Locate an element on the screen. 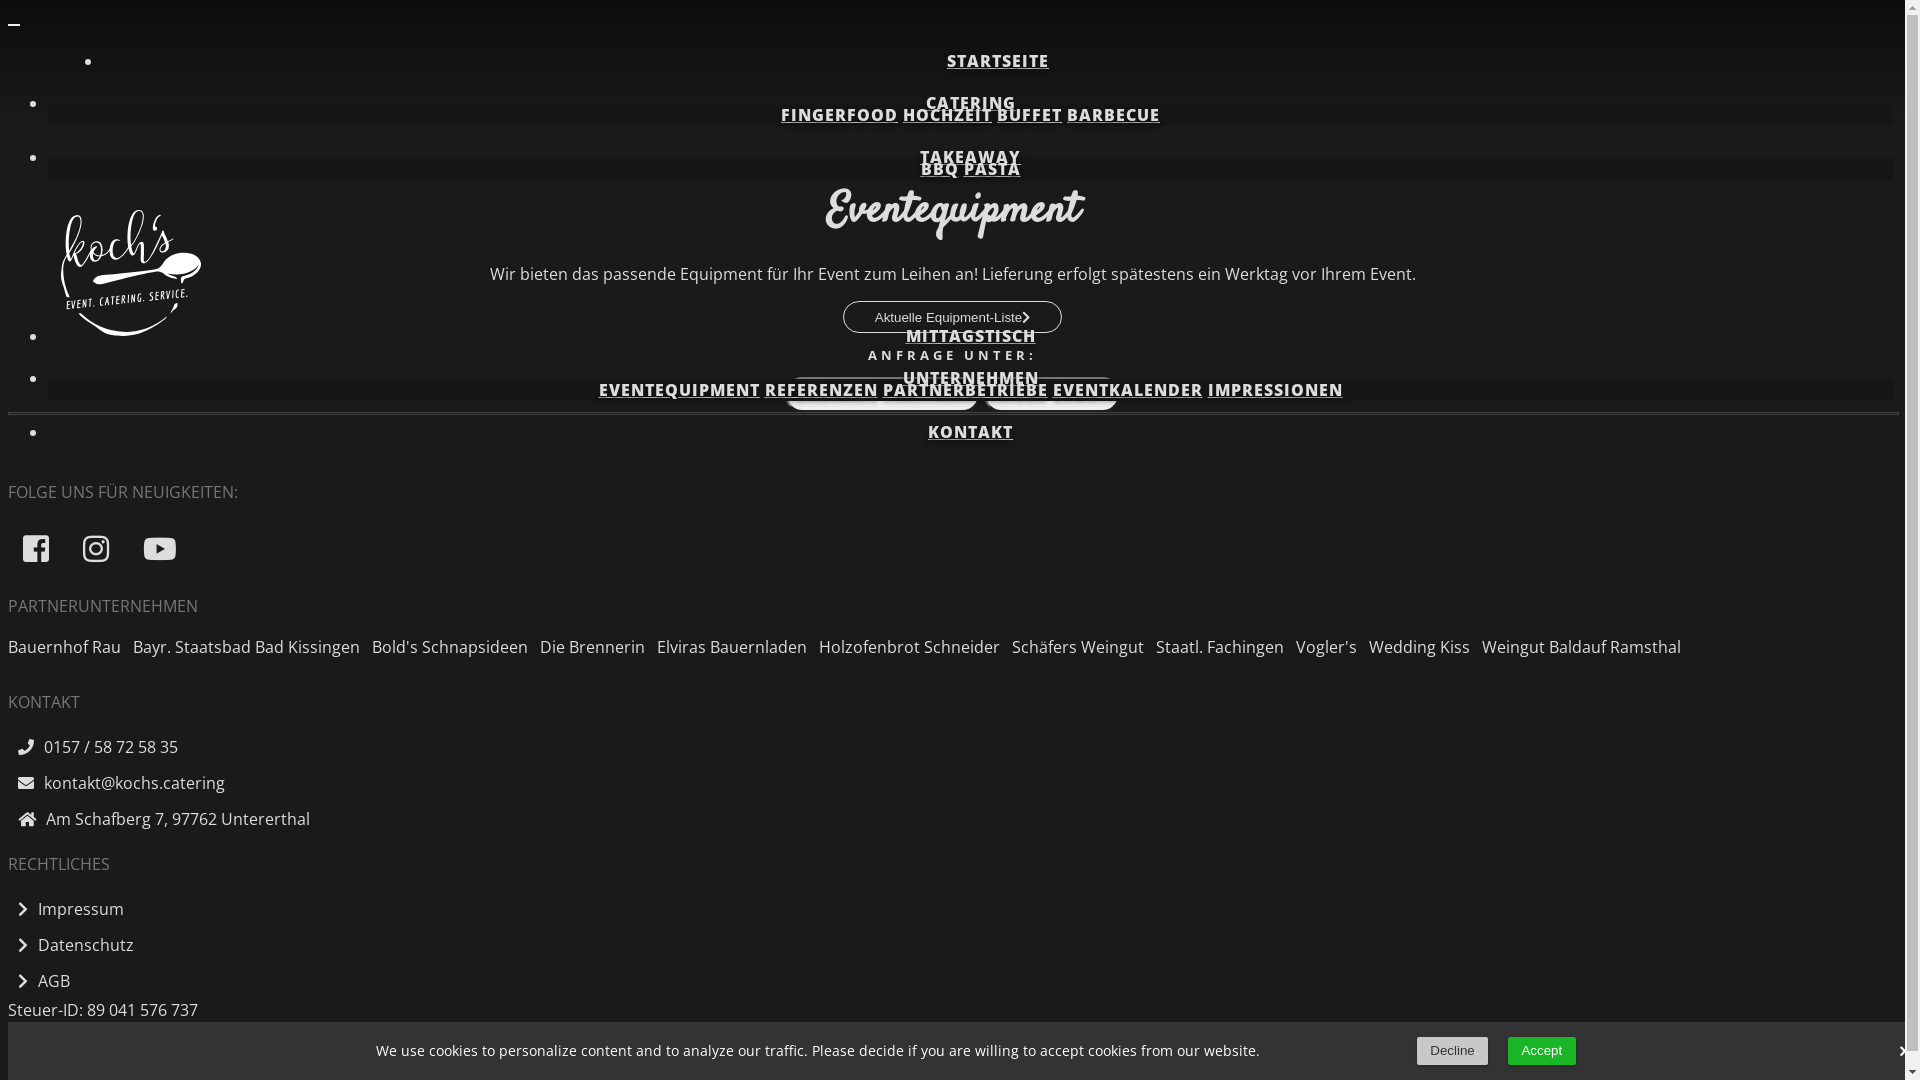 The height and width of the screenshot is (1080, 1920). 0157 / 58 72 58 35 is located at coordinates (882, 394).